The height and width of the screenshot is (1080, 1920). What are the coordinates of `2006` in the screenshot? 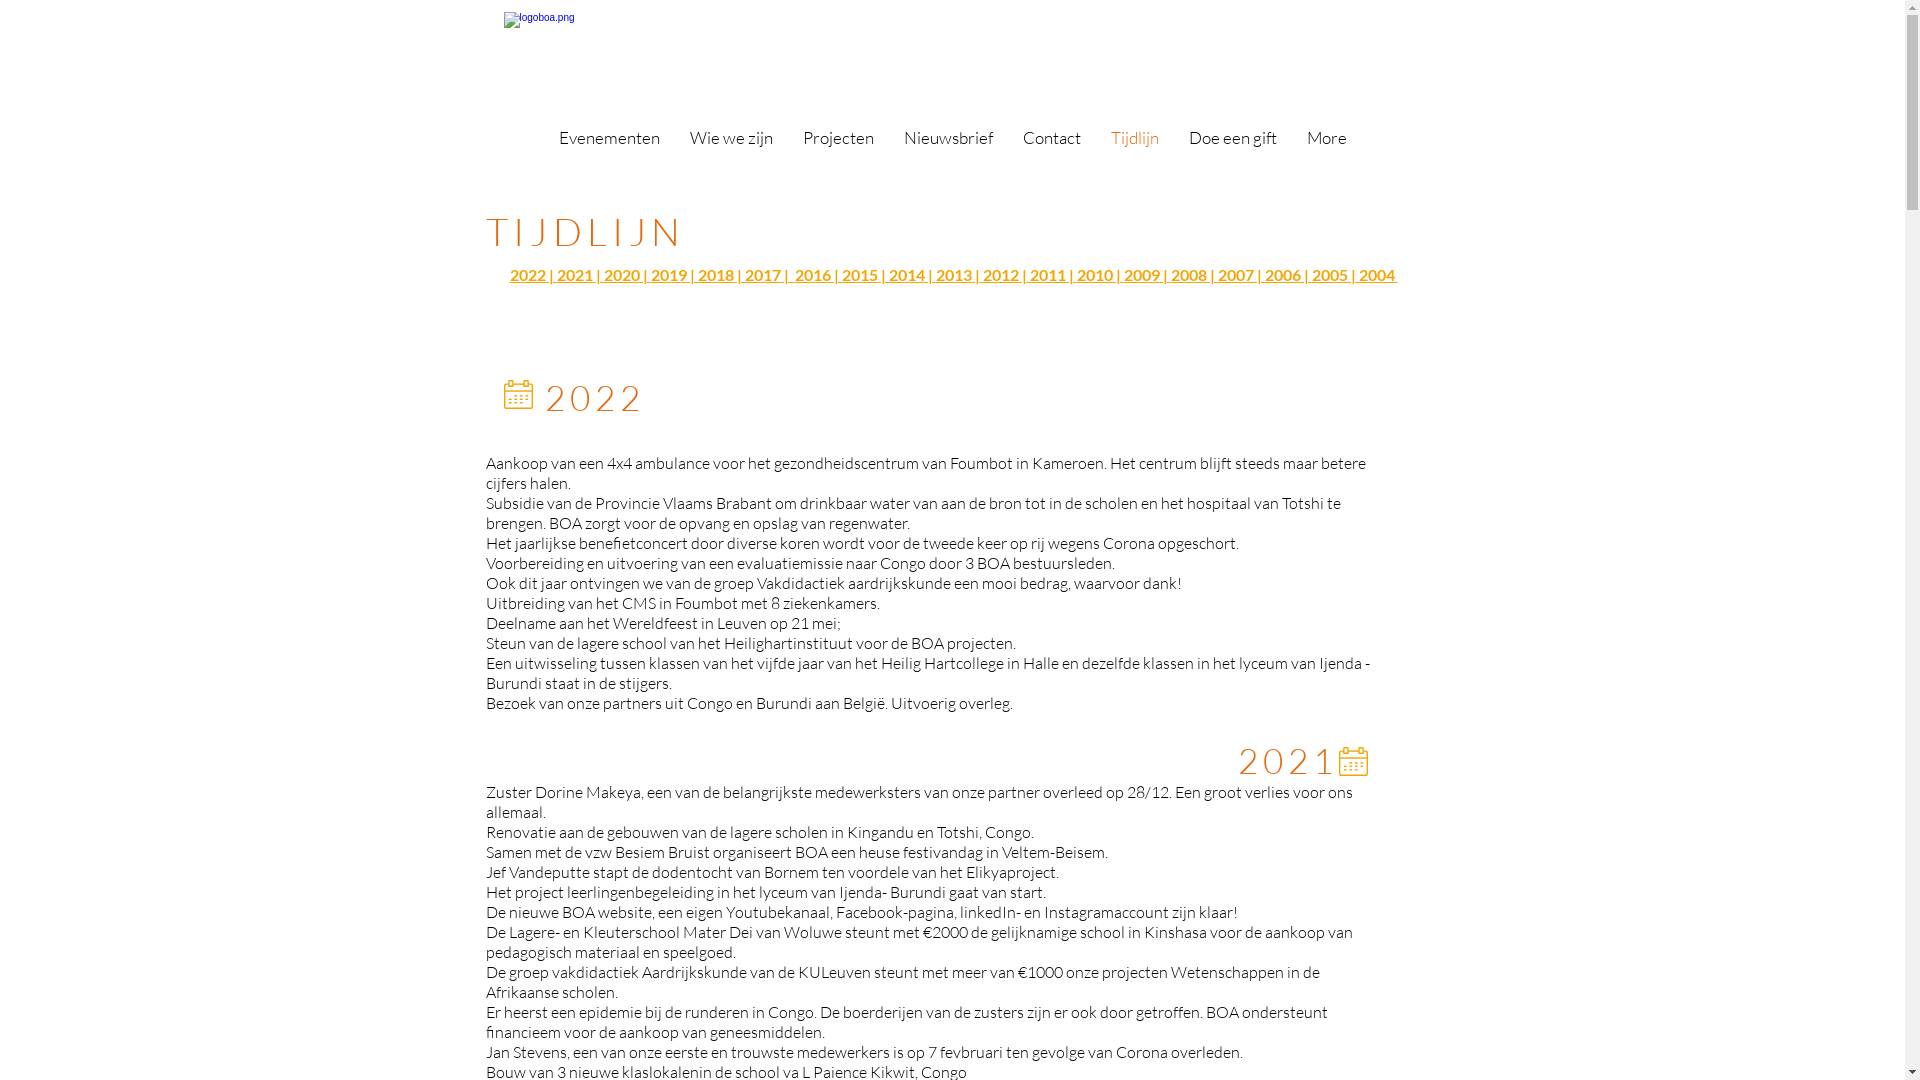 It's located at (1282, 274).